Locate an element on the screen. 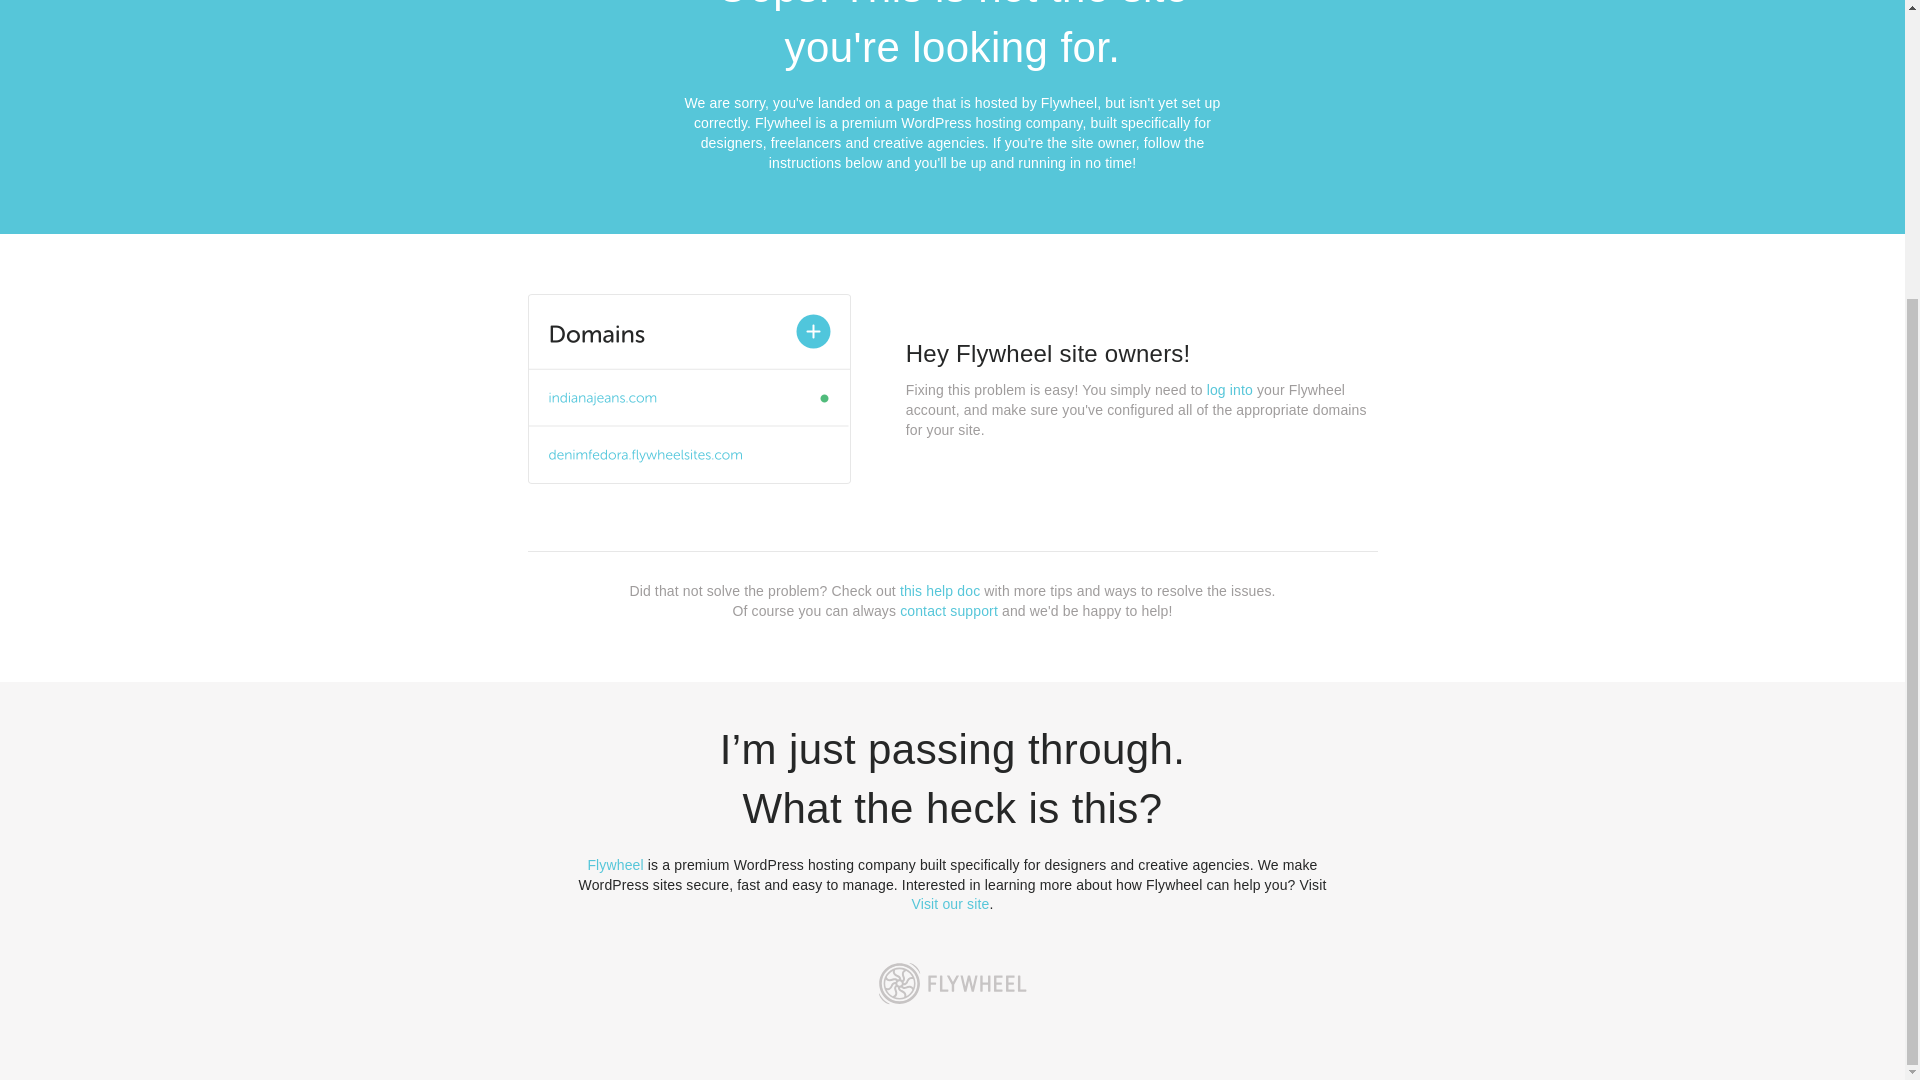  contact support is located at coordinates (949, 610).